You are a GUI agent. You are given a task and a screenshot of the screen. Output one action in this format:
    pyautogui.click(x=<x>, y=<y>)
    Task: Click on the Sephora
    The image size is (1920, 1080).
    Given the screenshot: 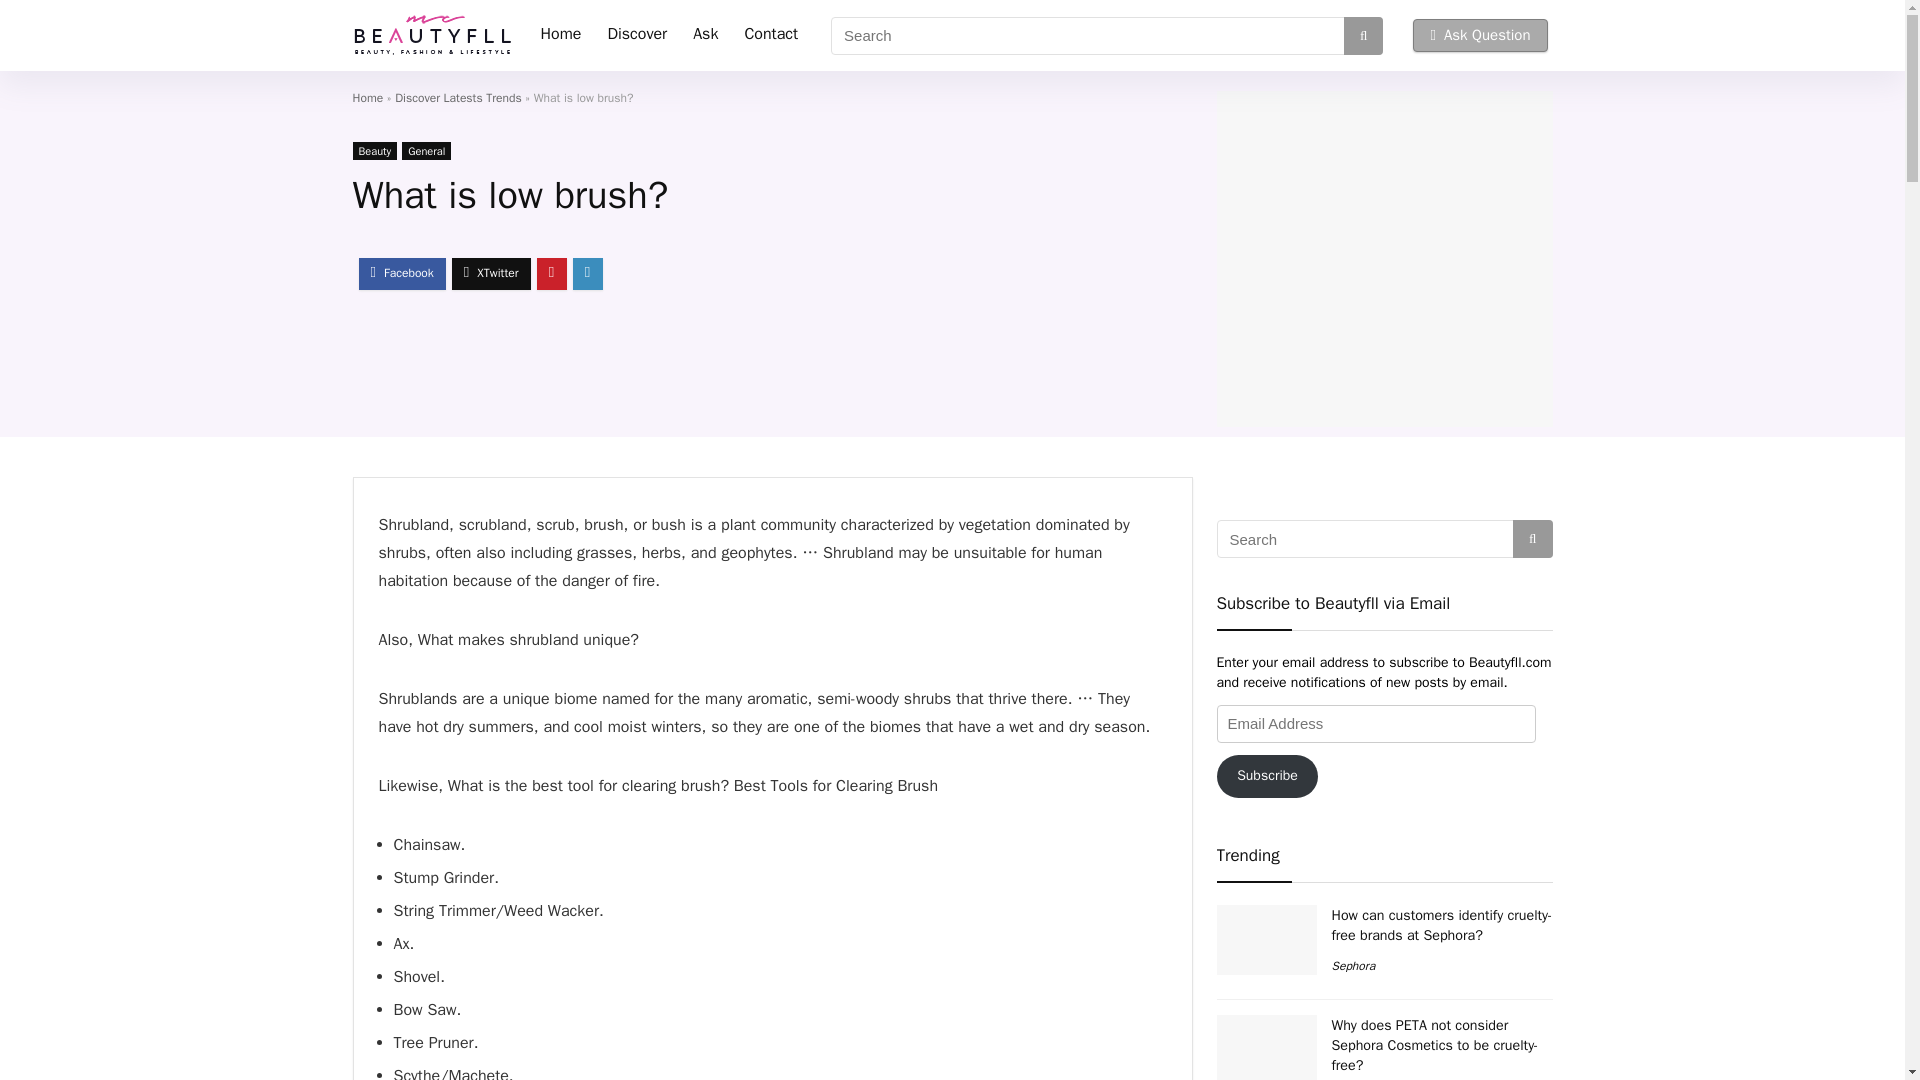 What is the action you would take?
    pyautogui.click(x=1354, y=847)
    